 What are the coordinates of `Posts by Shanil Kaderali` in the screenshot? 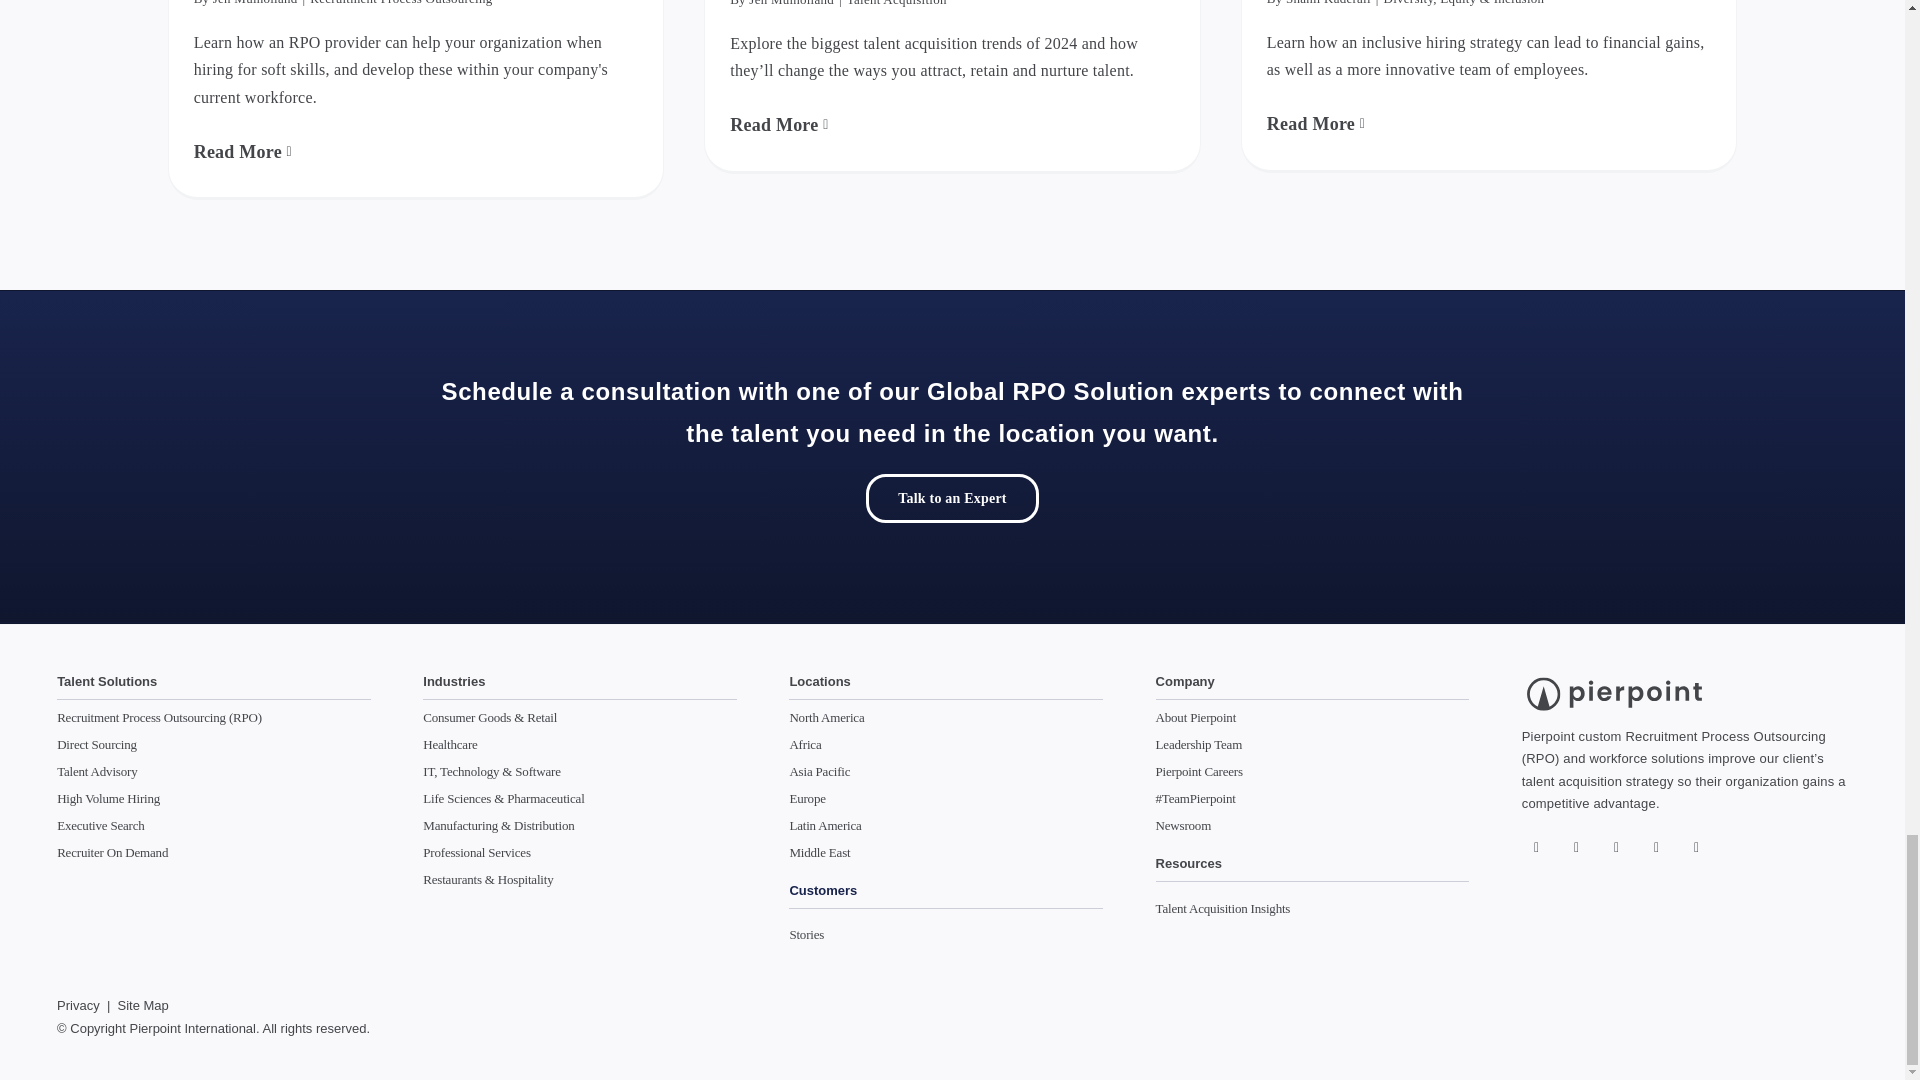 It's located at (1328, 3).